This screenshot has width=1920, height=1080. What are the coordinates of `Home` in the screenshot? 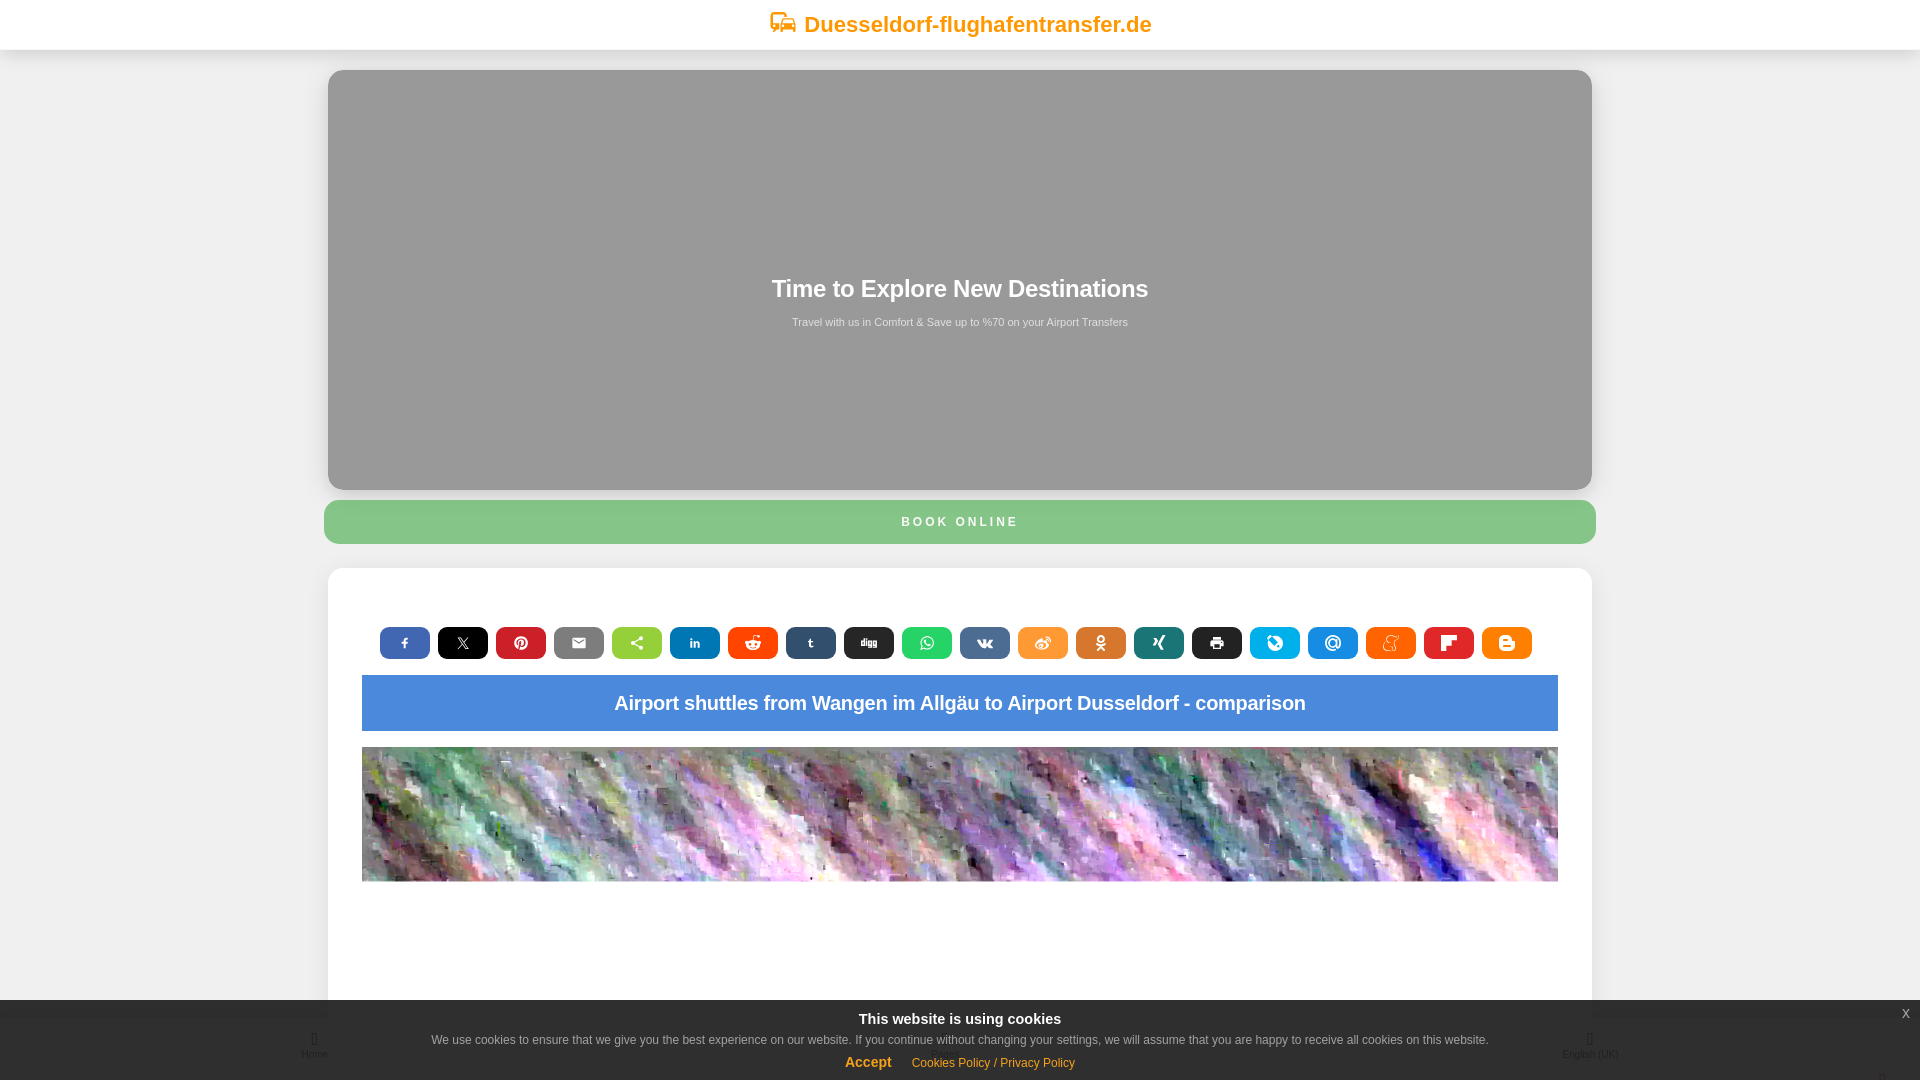 It's located at (314, 1049).